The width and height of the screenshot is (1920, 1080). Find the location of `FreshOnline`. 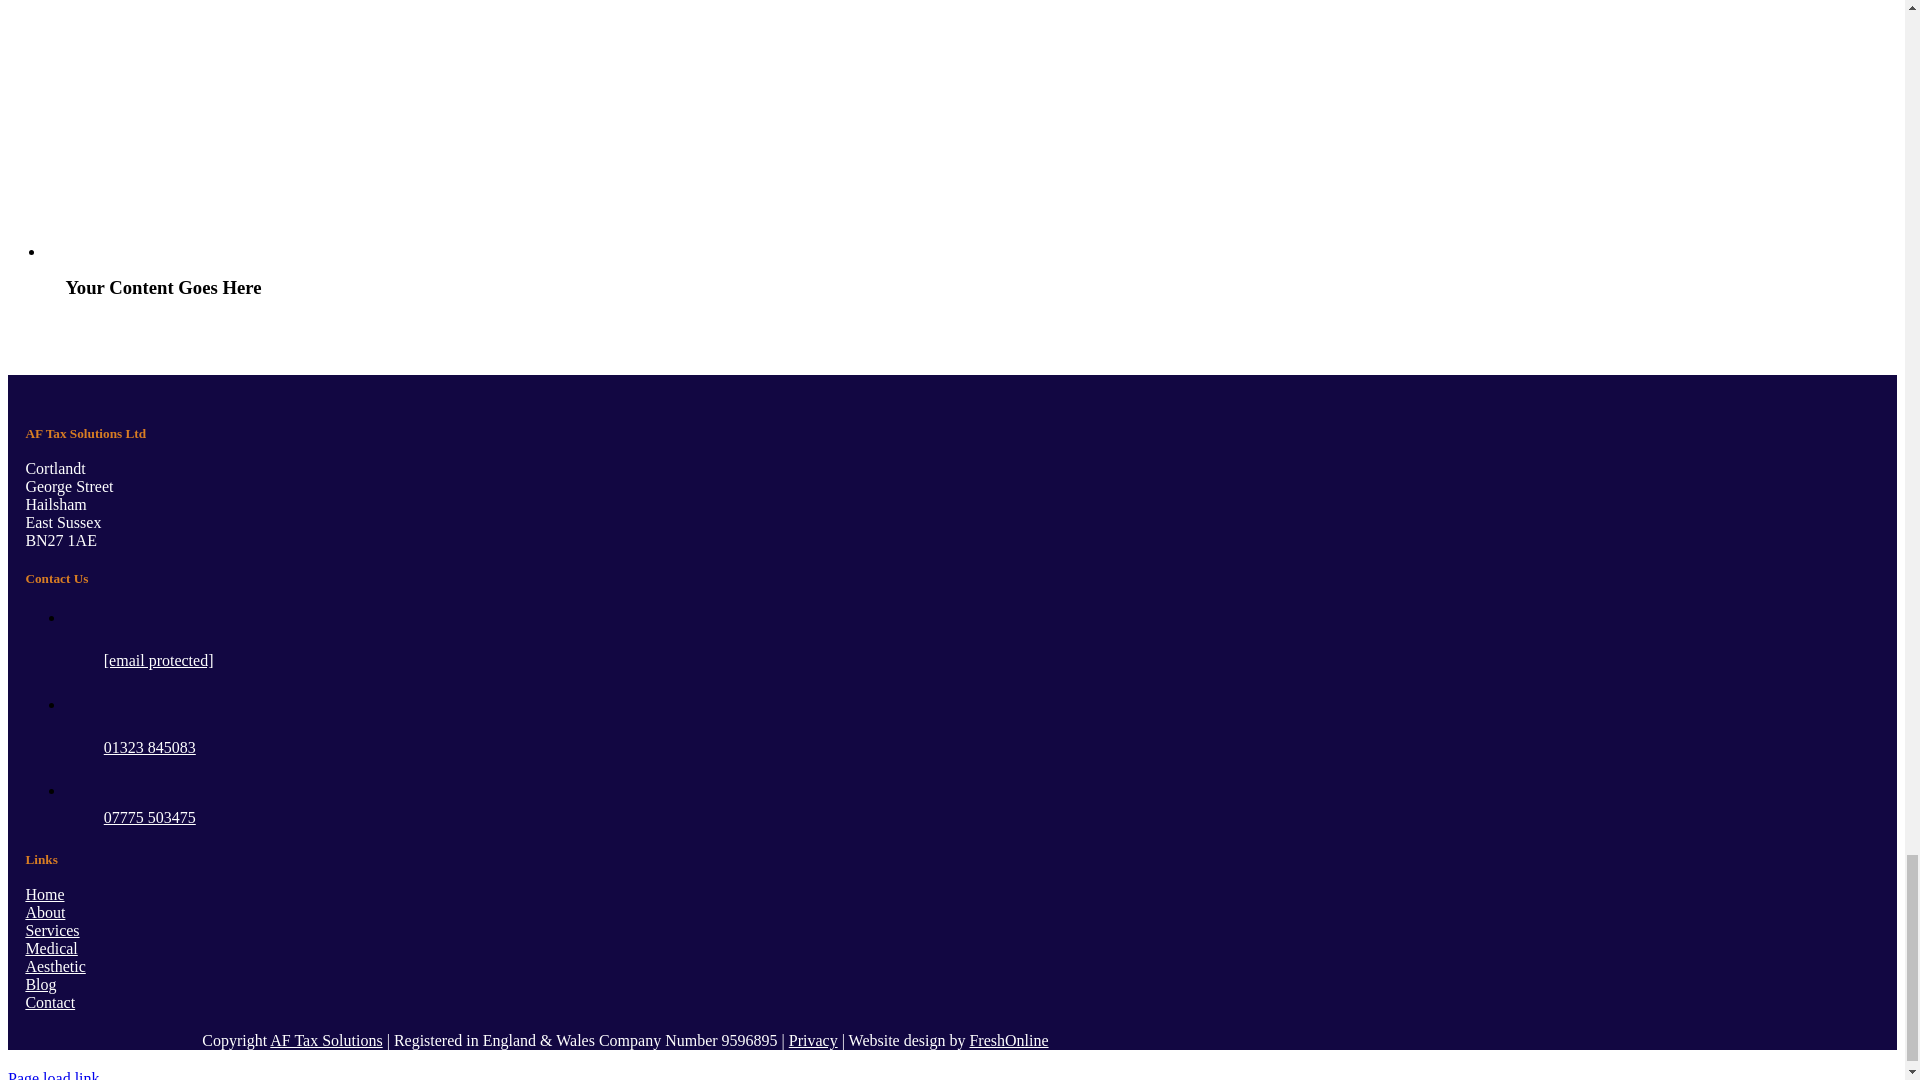

FreshOnline is located at coordinates (1008, 1040).